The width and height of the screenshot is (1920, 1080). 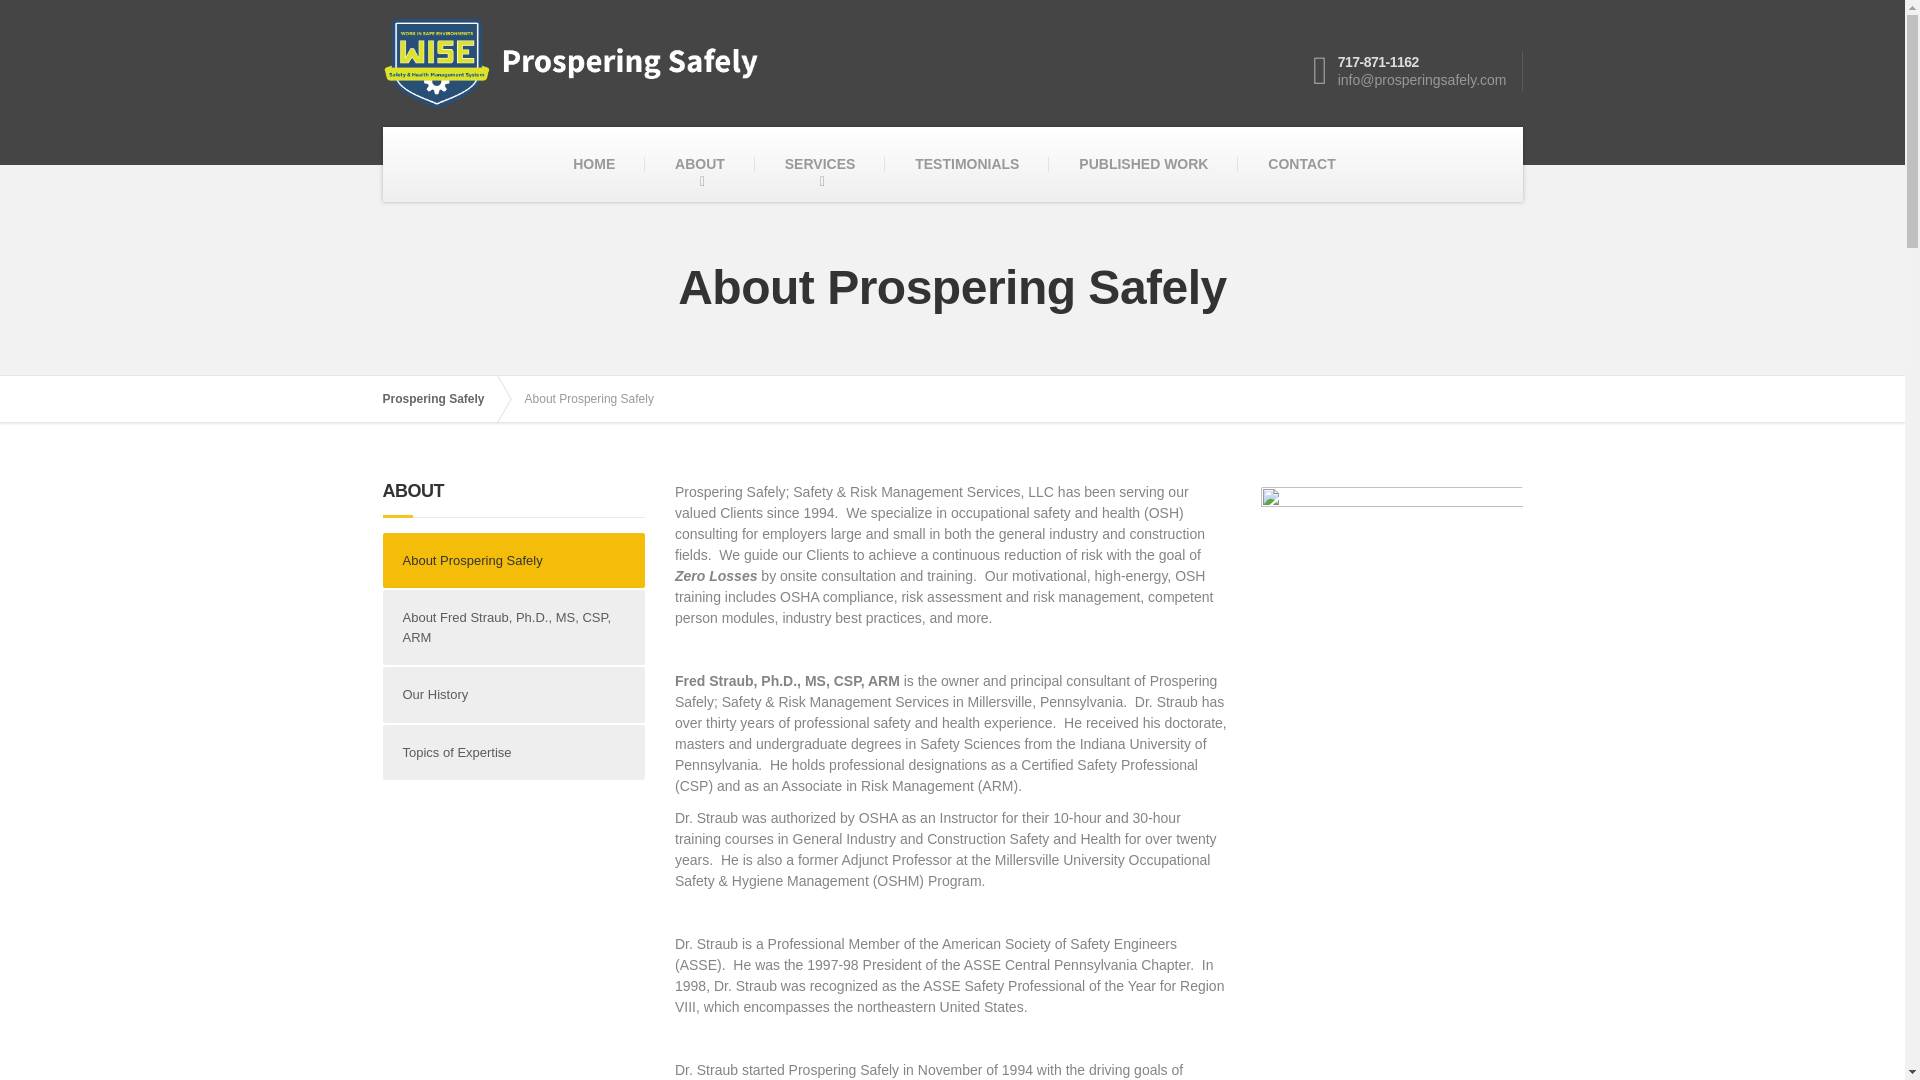 I want to click on Our History, so click(x=514, y=694).